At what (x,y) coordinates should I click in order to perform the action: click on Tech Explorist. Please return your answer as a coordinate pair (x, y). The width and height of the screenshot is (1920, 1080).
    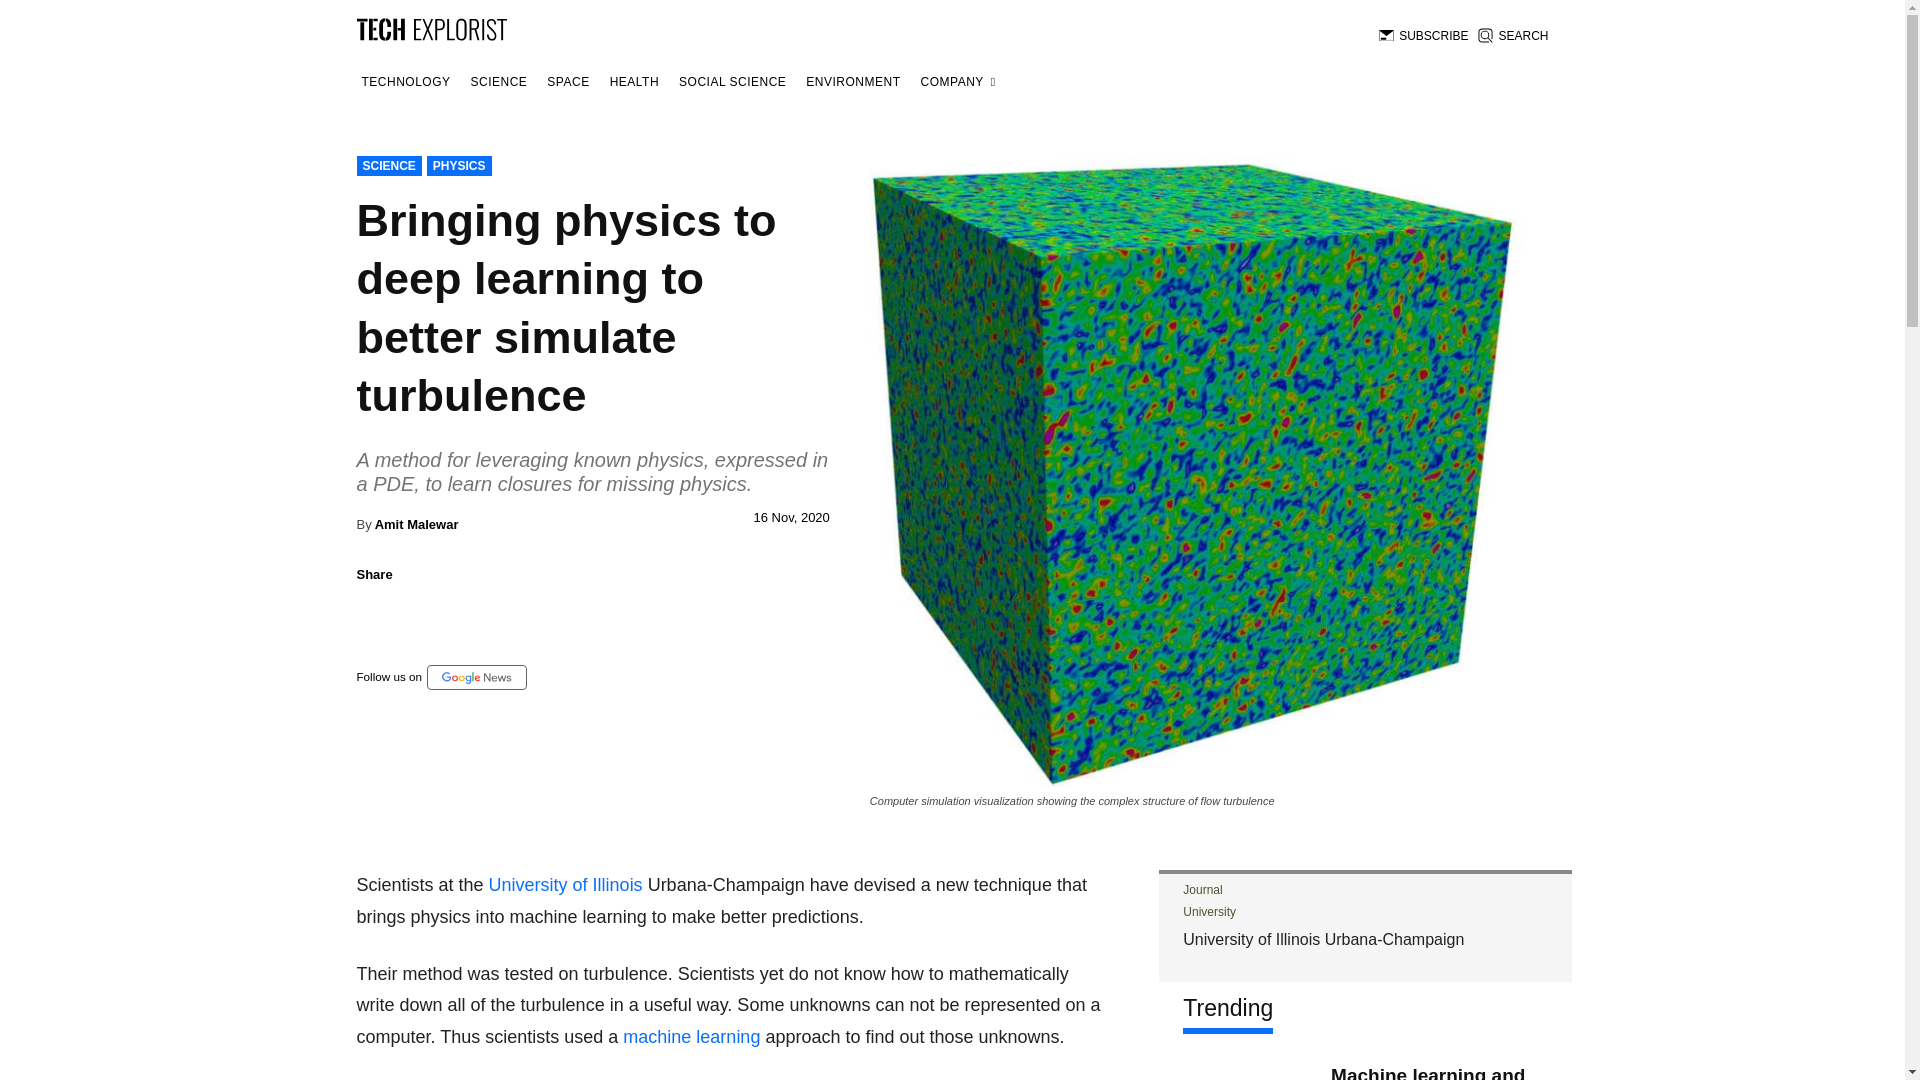
    Looking at the image, I should click on (430, 28).